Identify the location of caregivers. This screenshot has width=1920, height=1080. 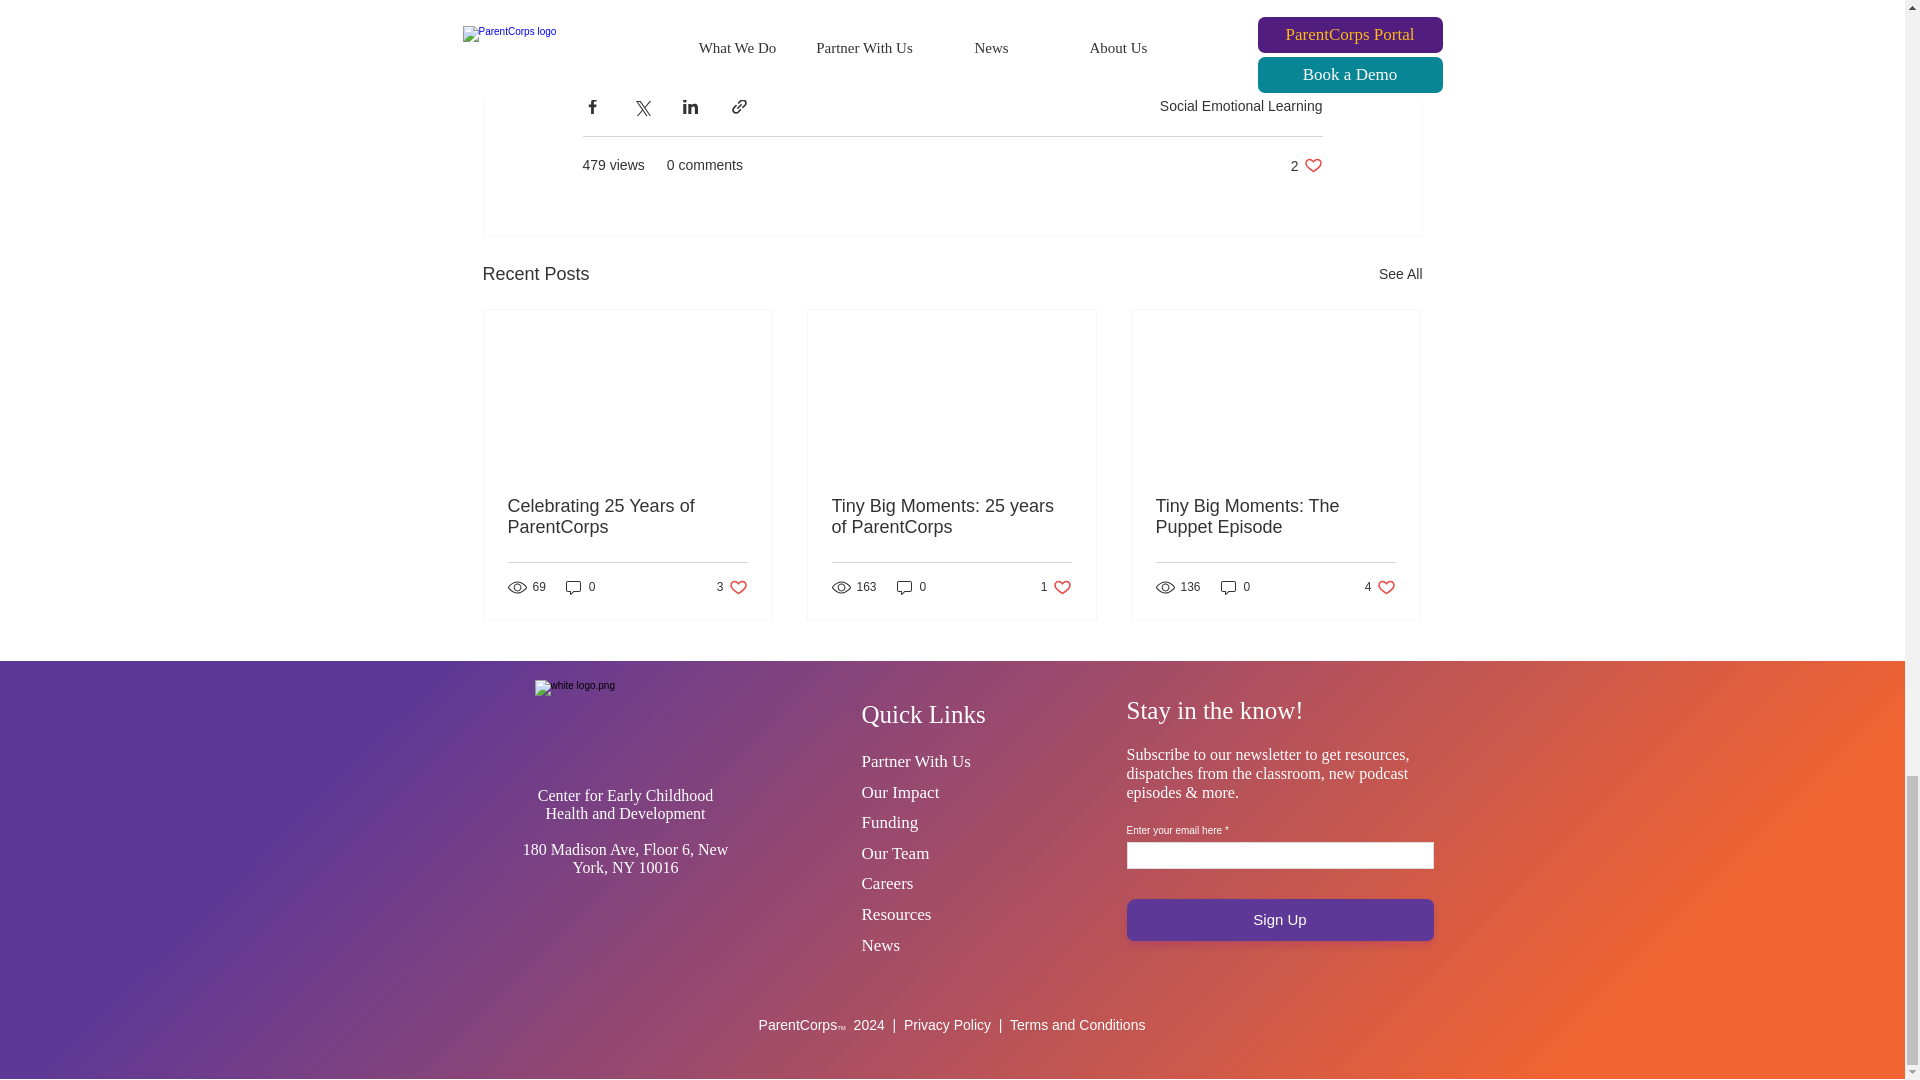
(938, 30).